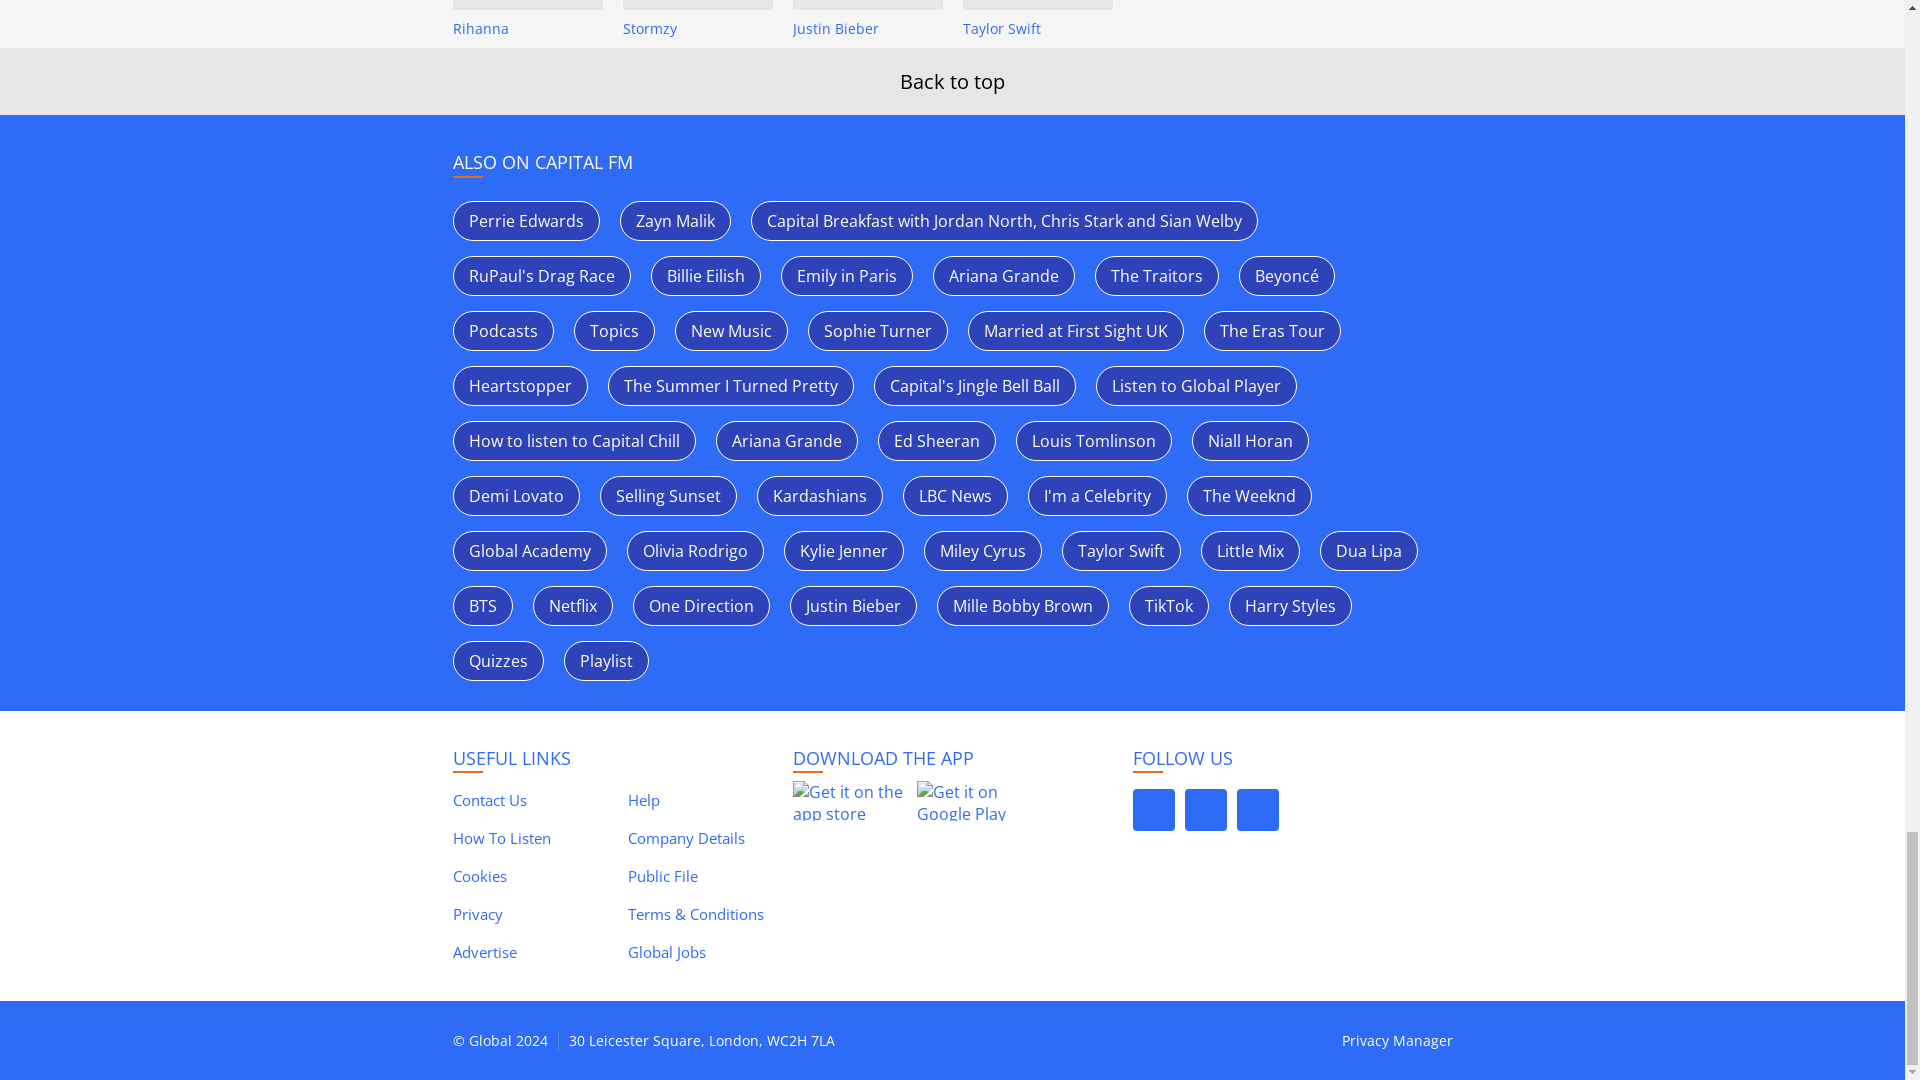 The image size is (1920, 1080). What do you see at coordinates (952, 82) in the screenshot?
I see `Back to top` at bounding box center [952, 82].